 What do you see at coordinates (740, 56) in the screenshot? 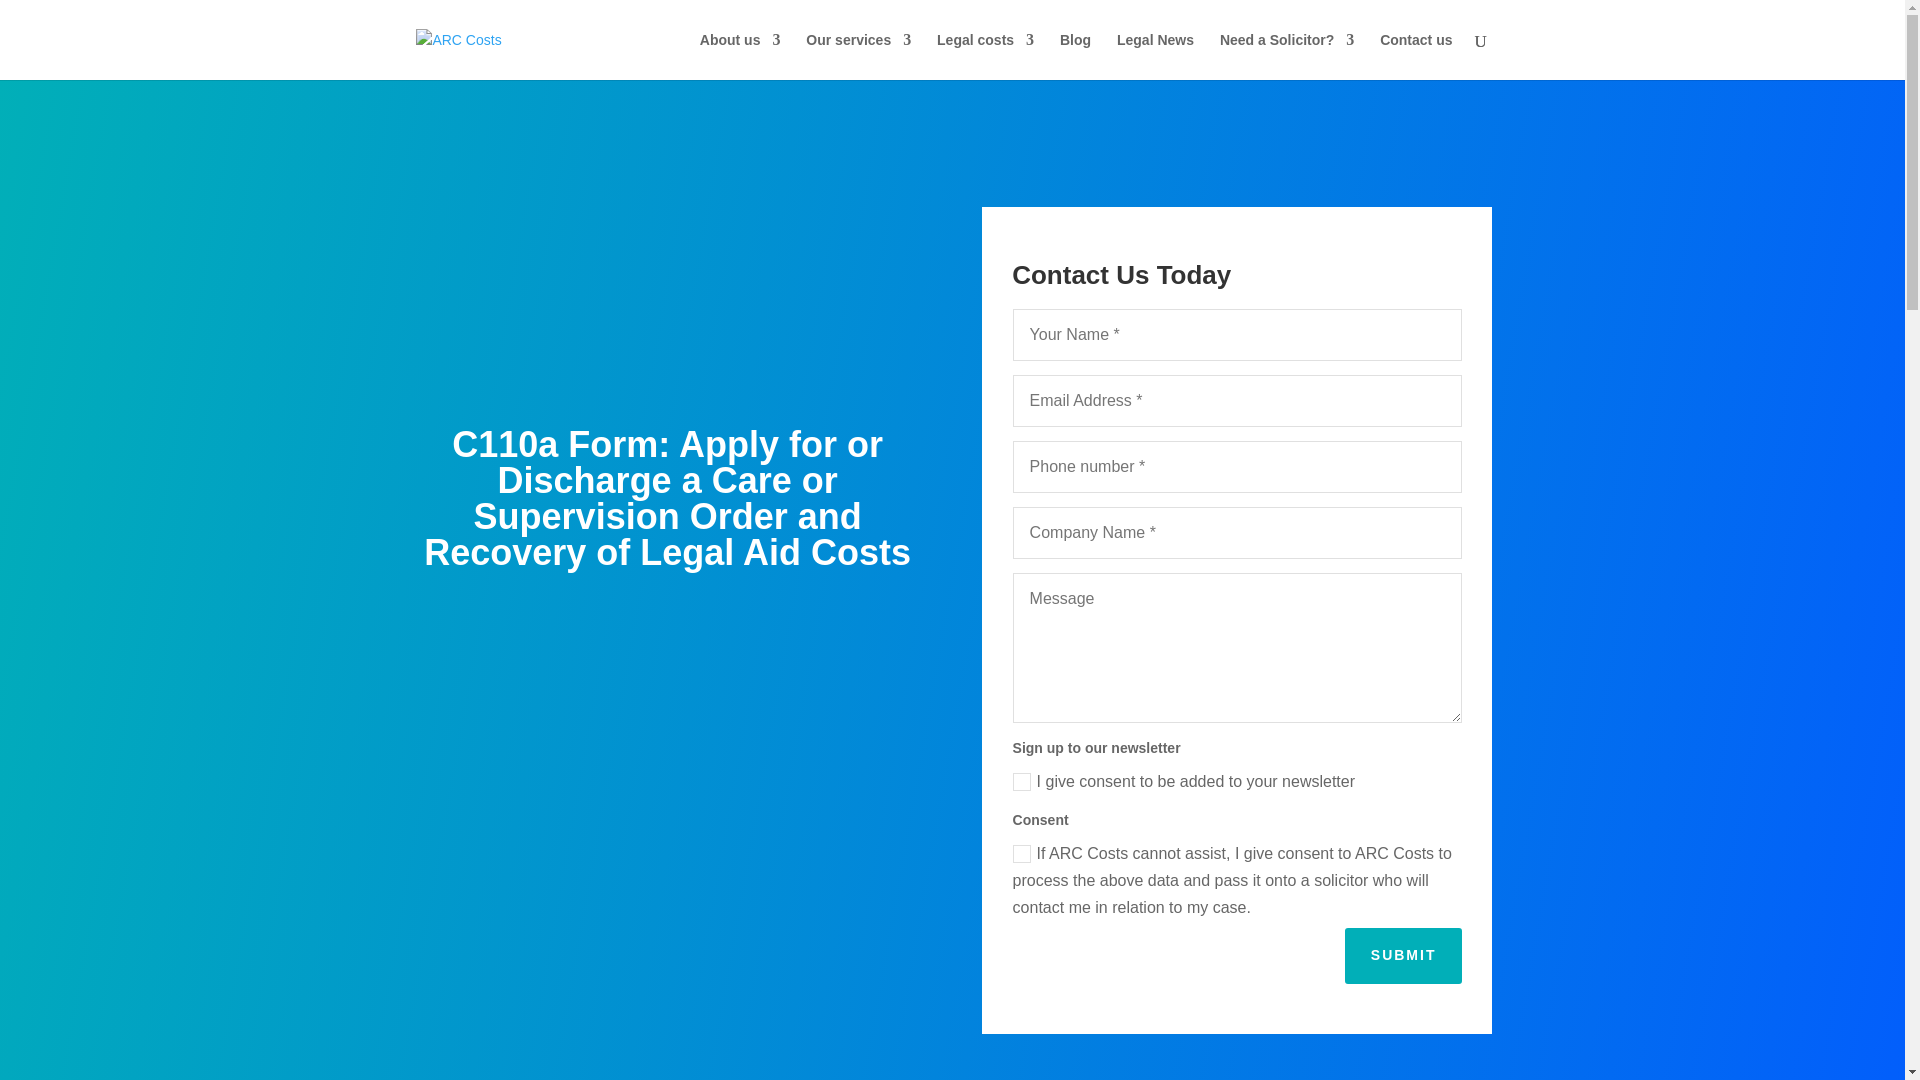
I see `About us` at bounding box center [740, 56].